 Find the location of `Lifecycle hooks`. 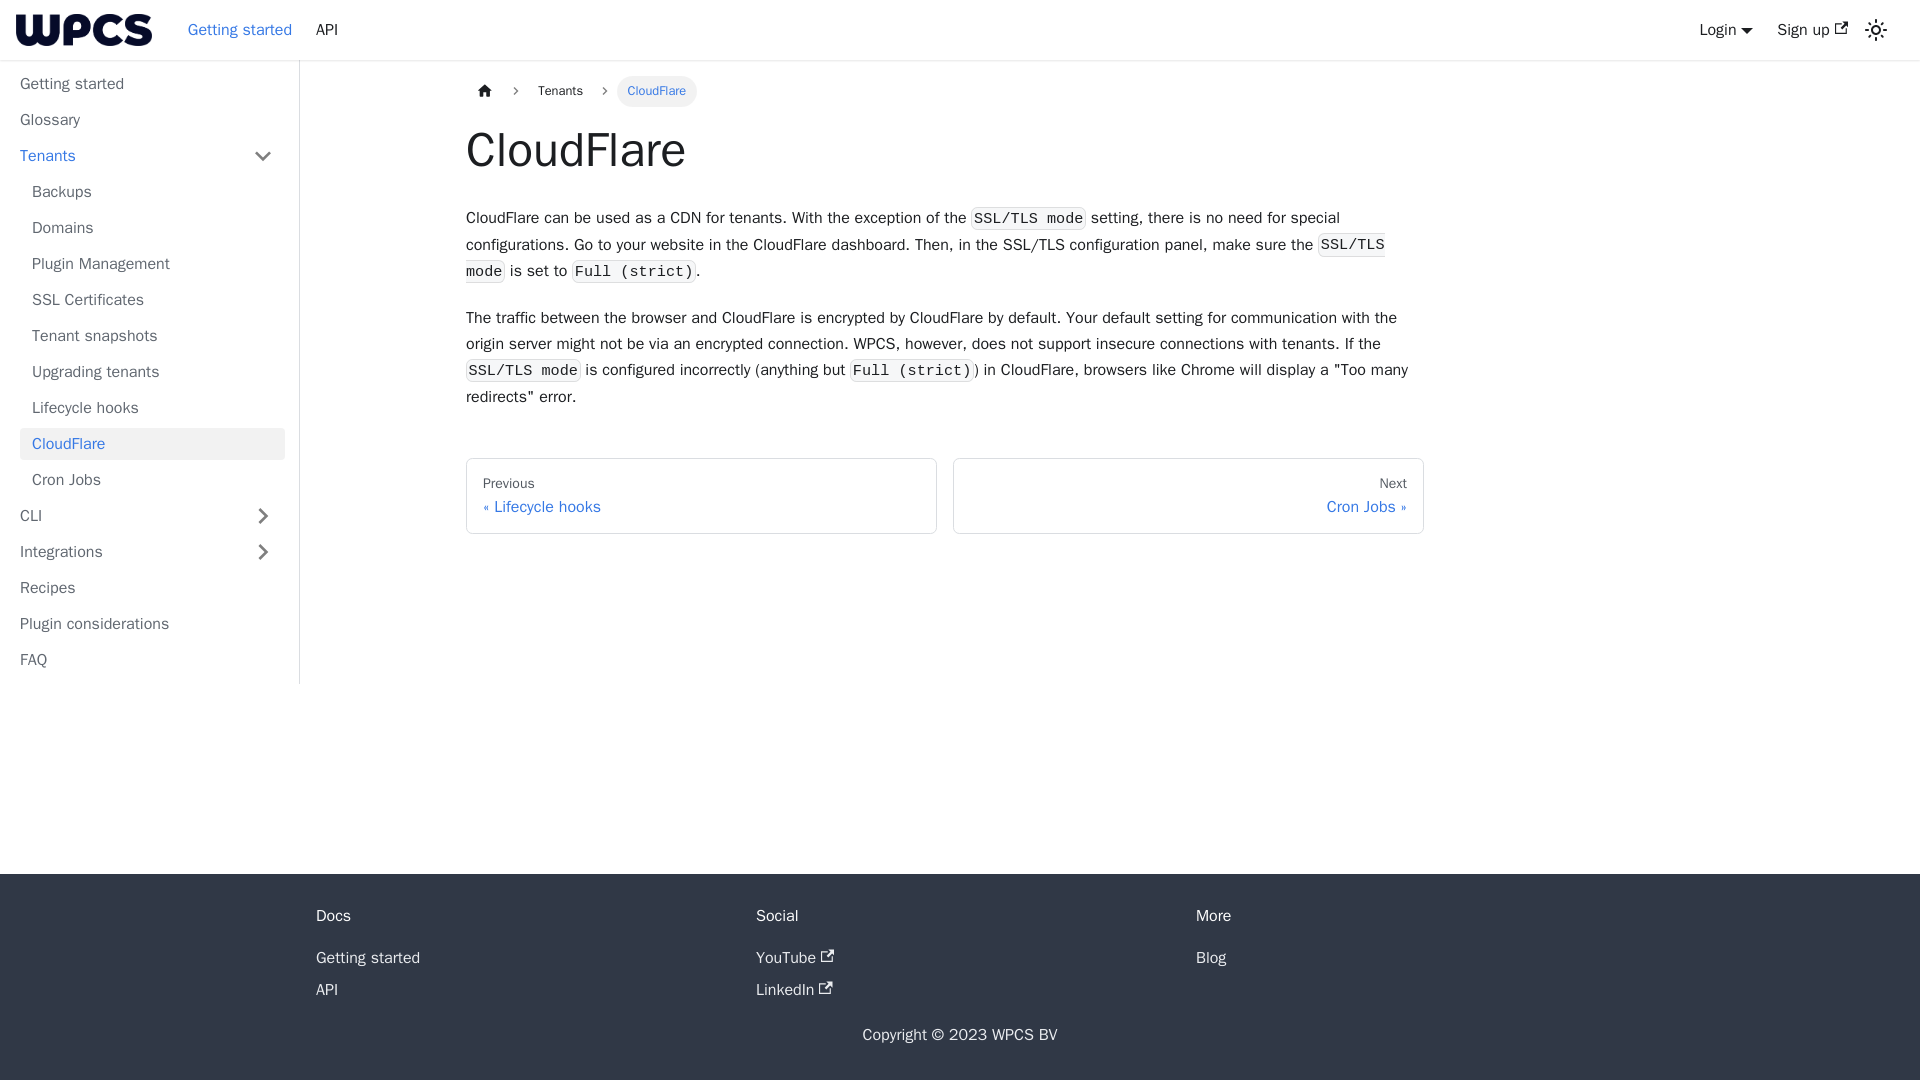

Lifecycle hooks is located at coordinates (152, 408).